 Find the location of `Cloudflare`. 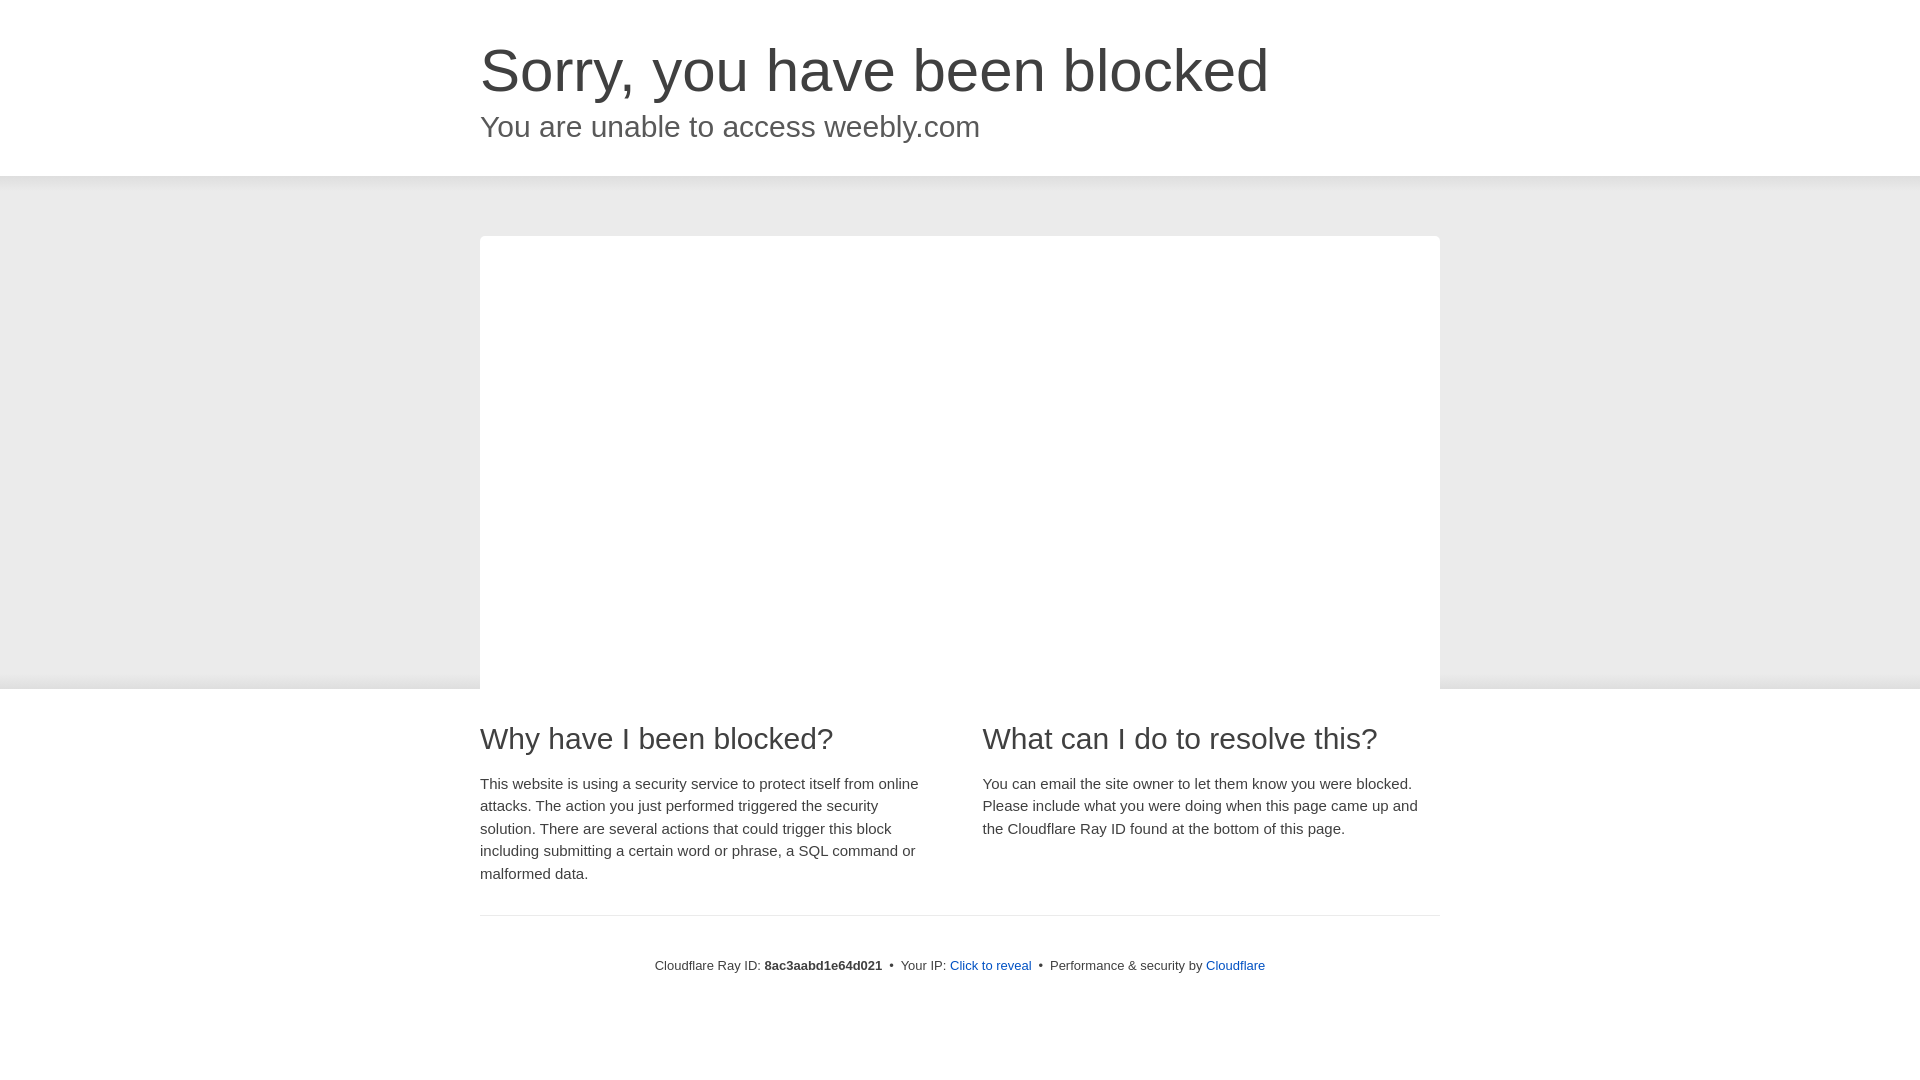

Cloudflare is located at coordinates (1235, 965).